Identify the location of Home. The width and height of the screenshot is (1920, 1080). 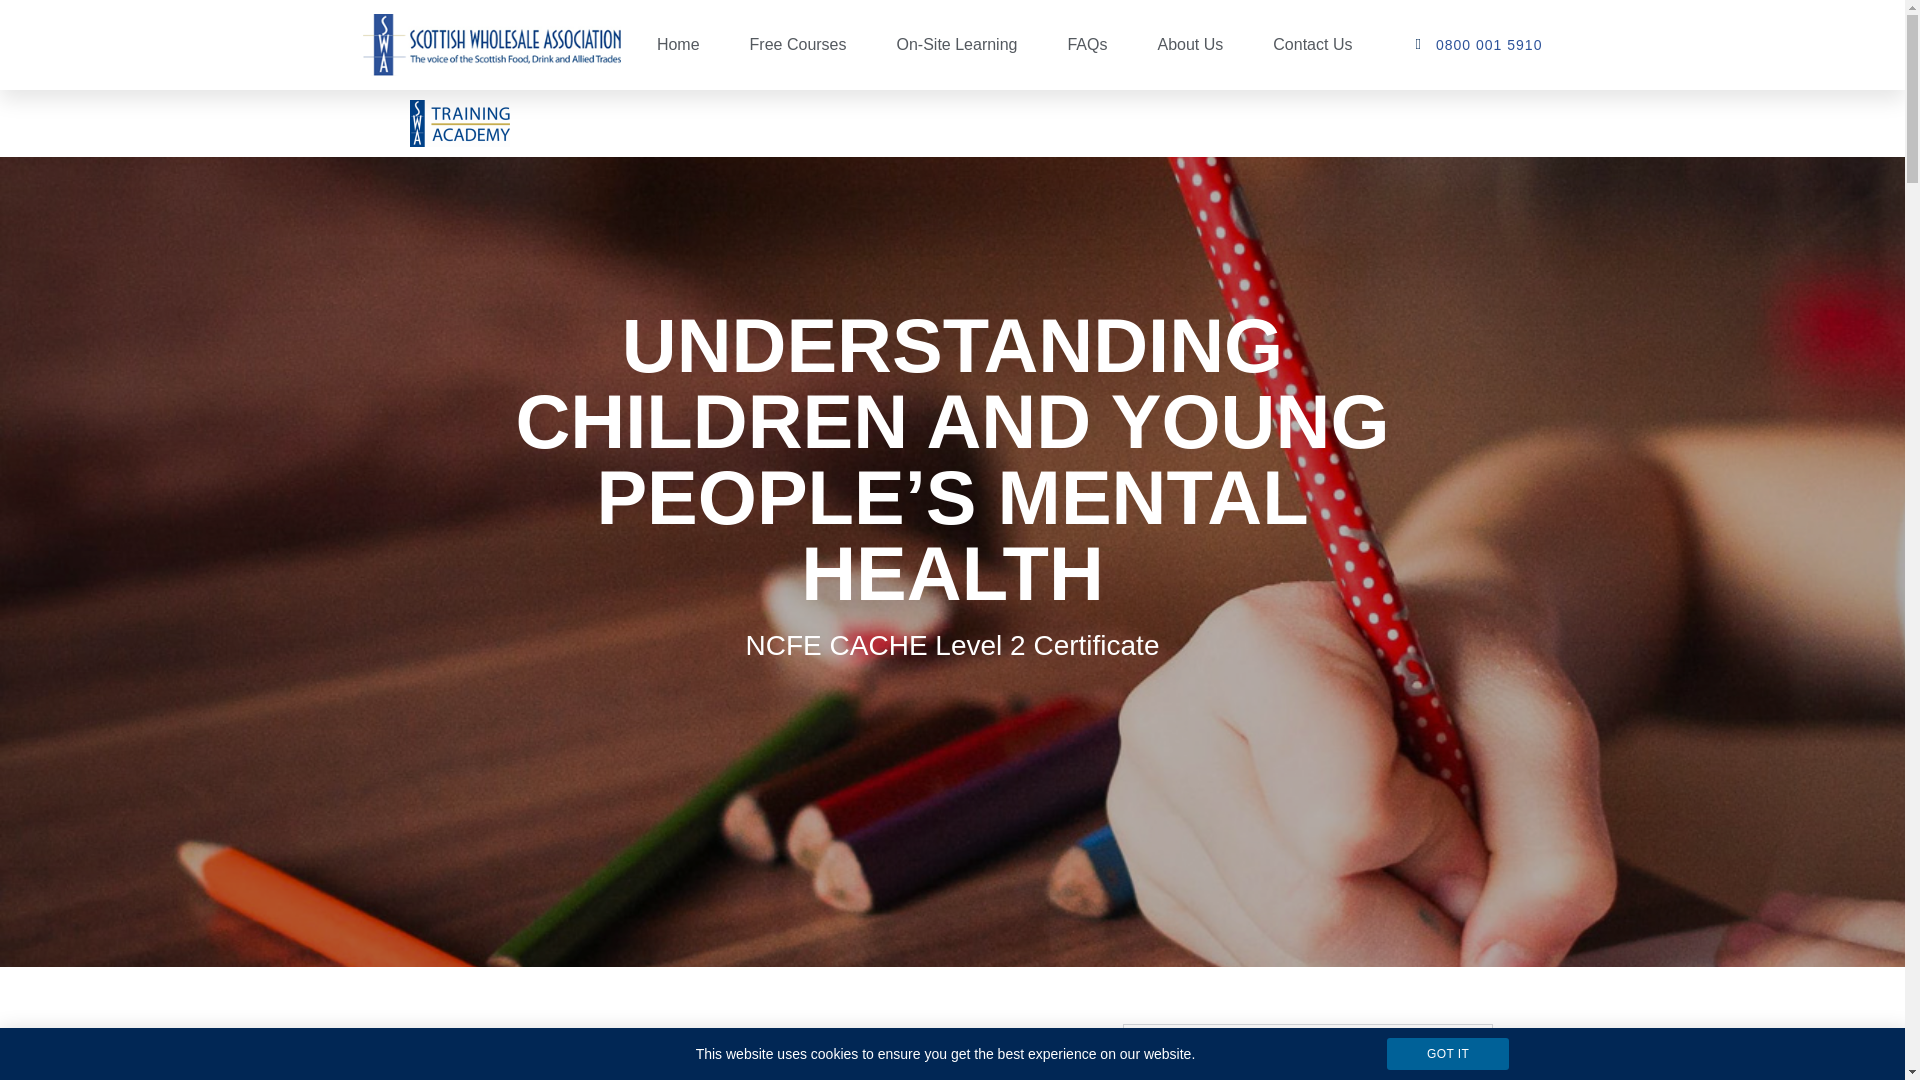
(678, 1).